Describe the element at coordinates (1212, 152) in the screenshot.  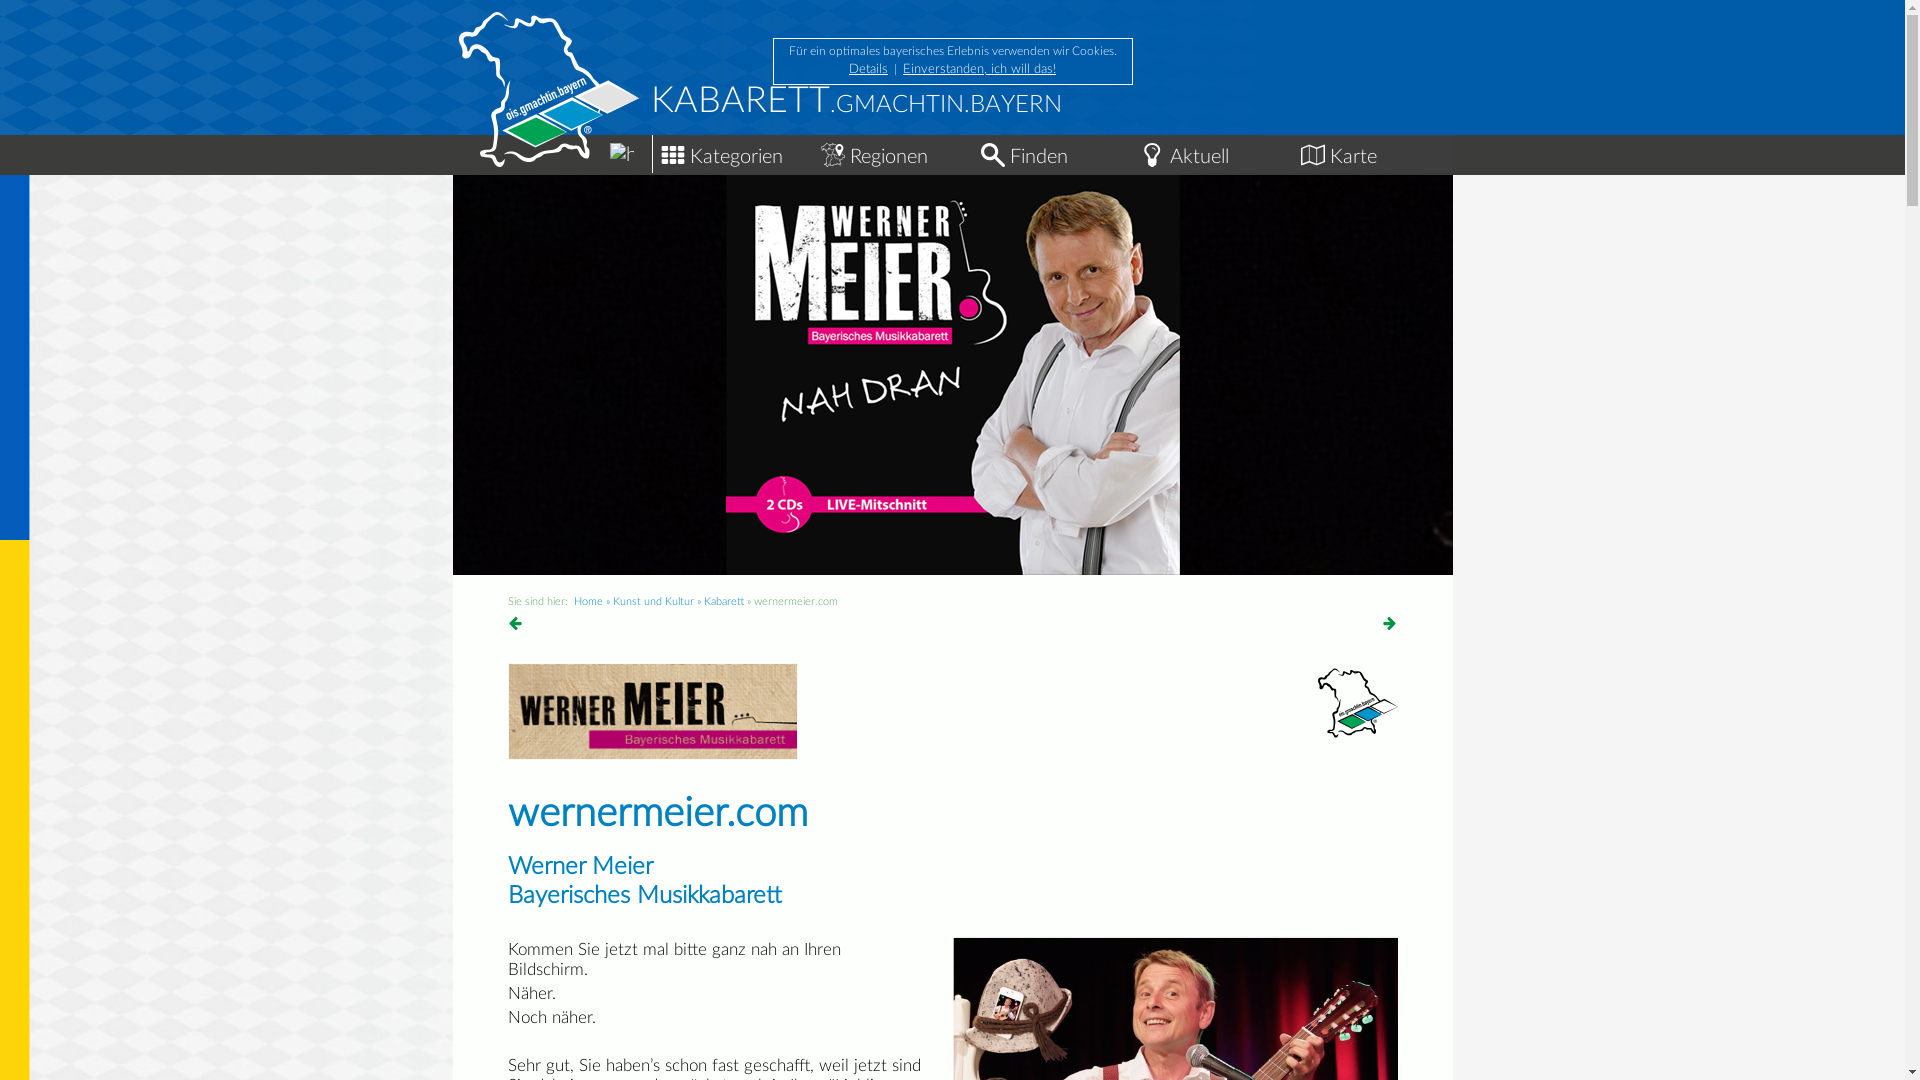
I see `Aktuell` at that location.